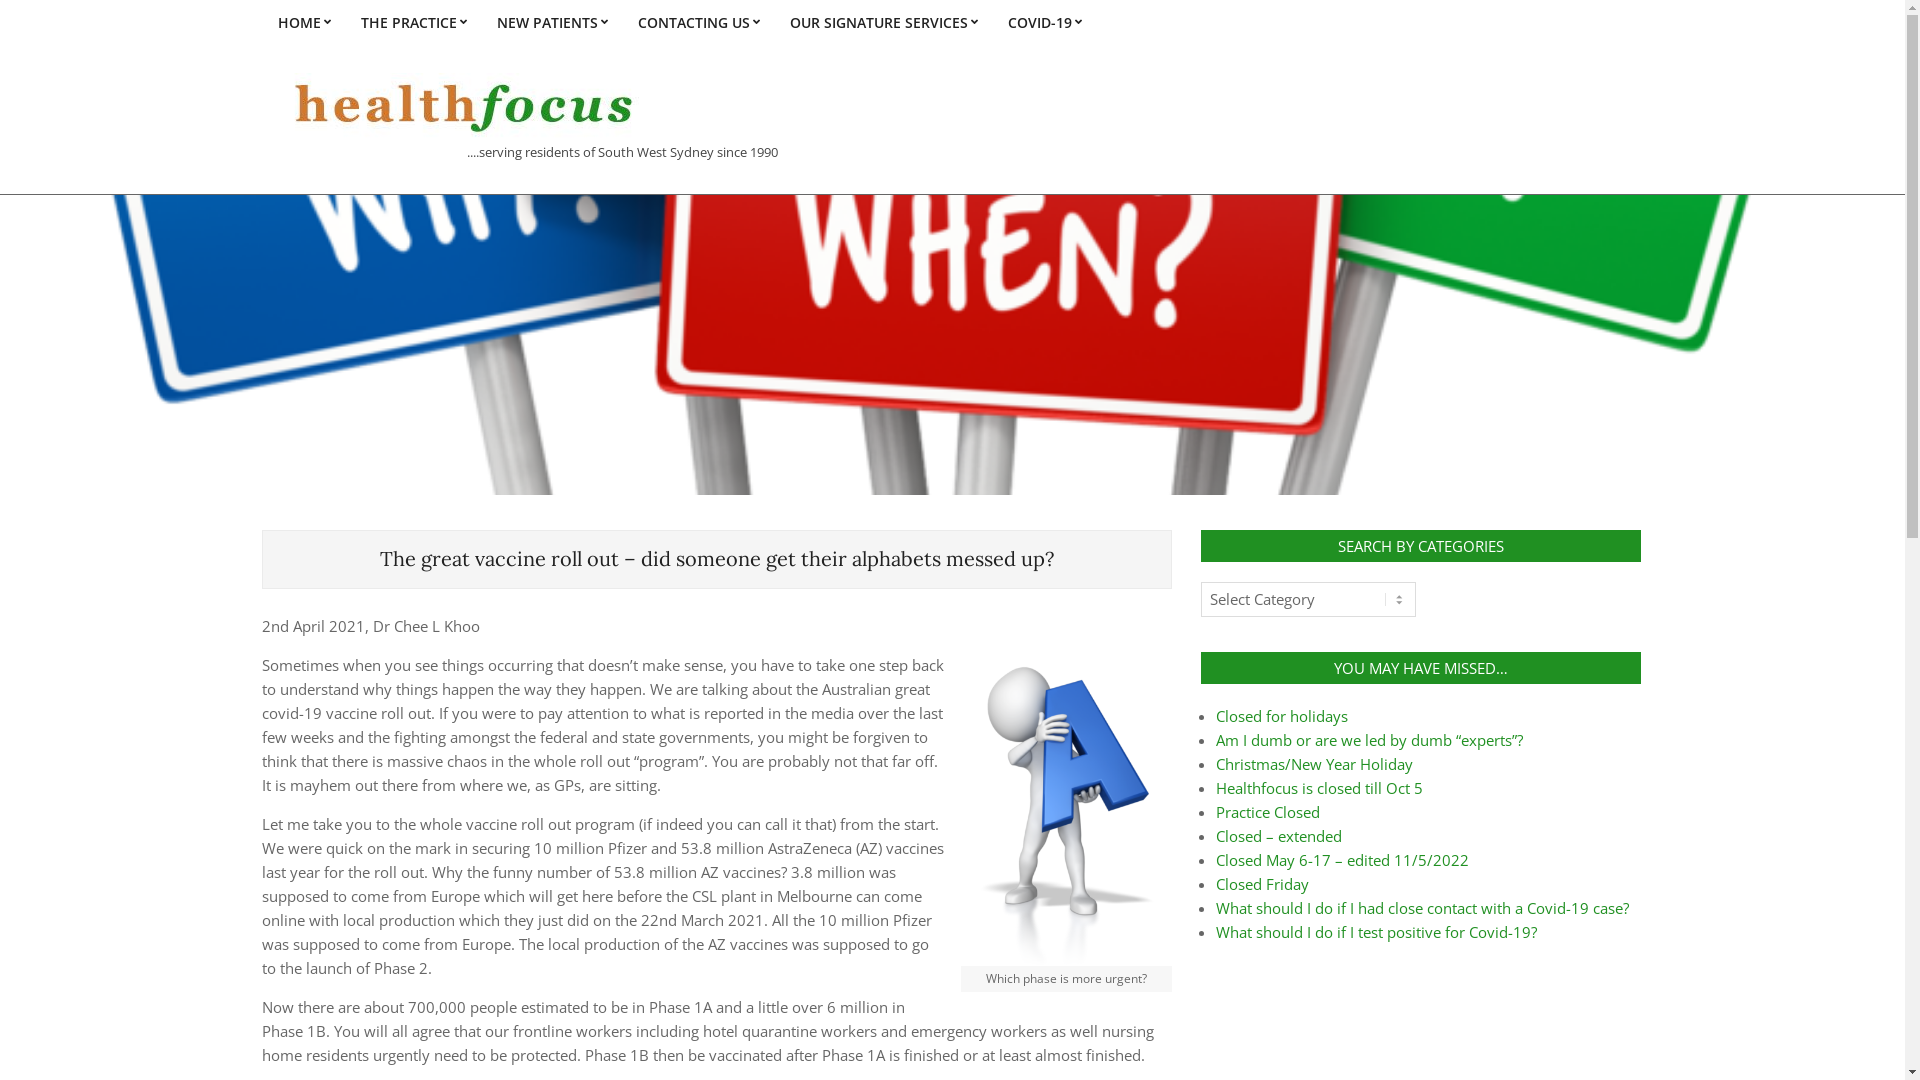 Image resolution: width=1920 pixels, height=1080 pixels. I want to click on Closed Friday, so click(1262, 884).